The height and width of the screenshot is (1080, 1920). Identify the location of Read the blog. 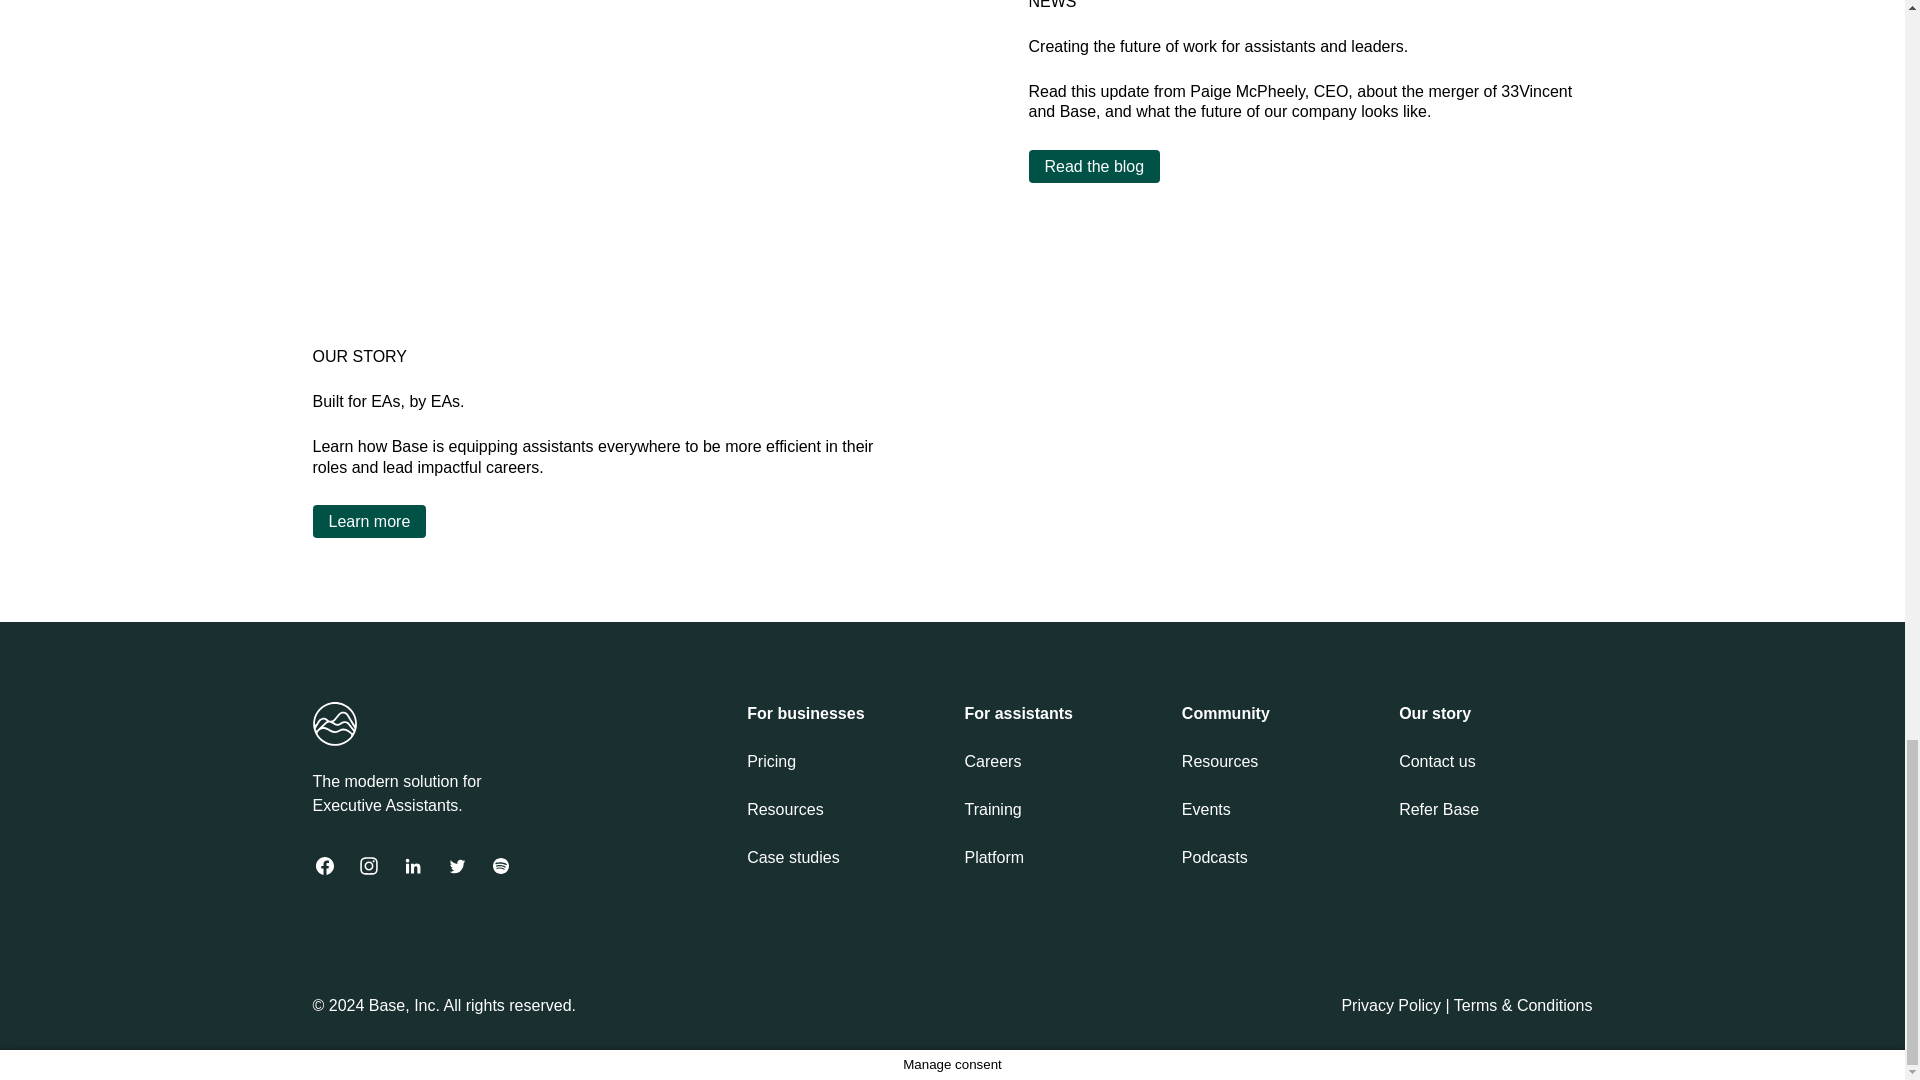
(1093, 166).